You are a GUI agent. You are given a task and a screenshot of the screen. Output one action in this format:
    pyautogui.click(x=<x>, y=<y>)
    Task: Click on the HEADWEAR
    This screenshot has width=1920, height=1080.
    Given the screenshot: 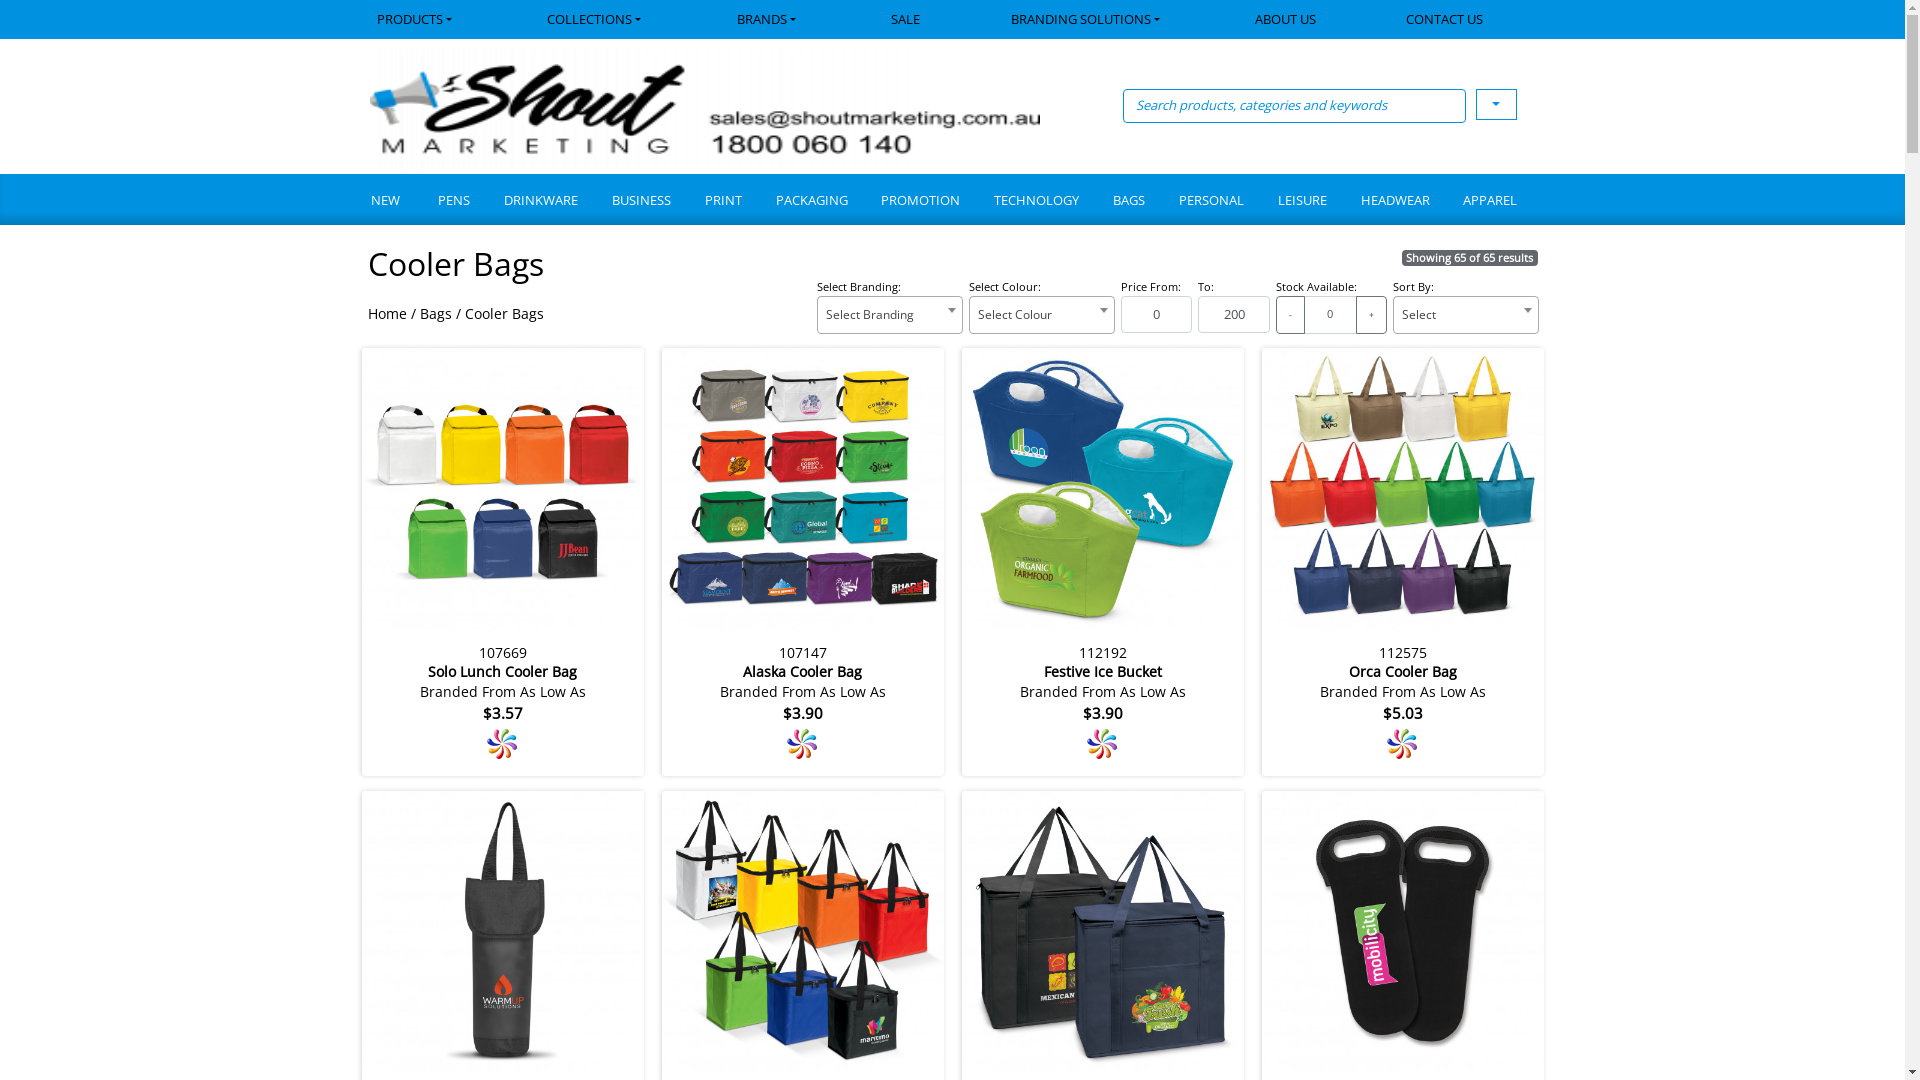 What is the action you would take?
    pyautogui.click(x=1394, y=202)
    